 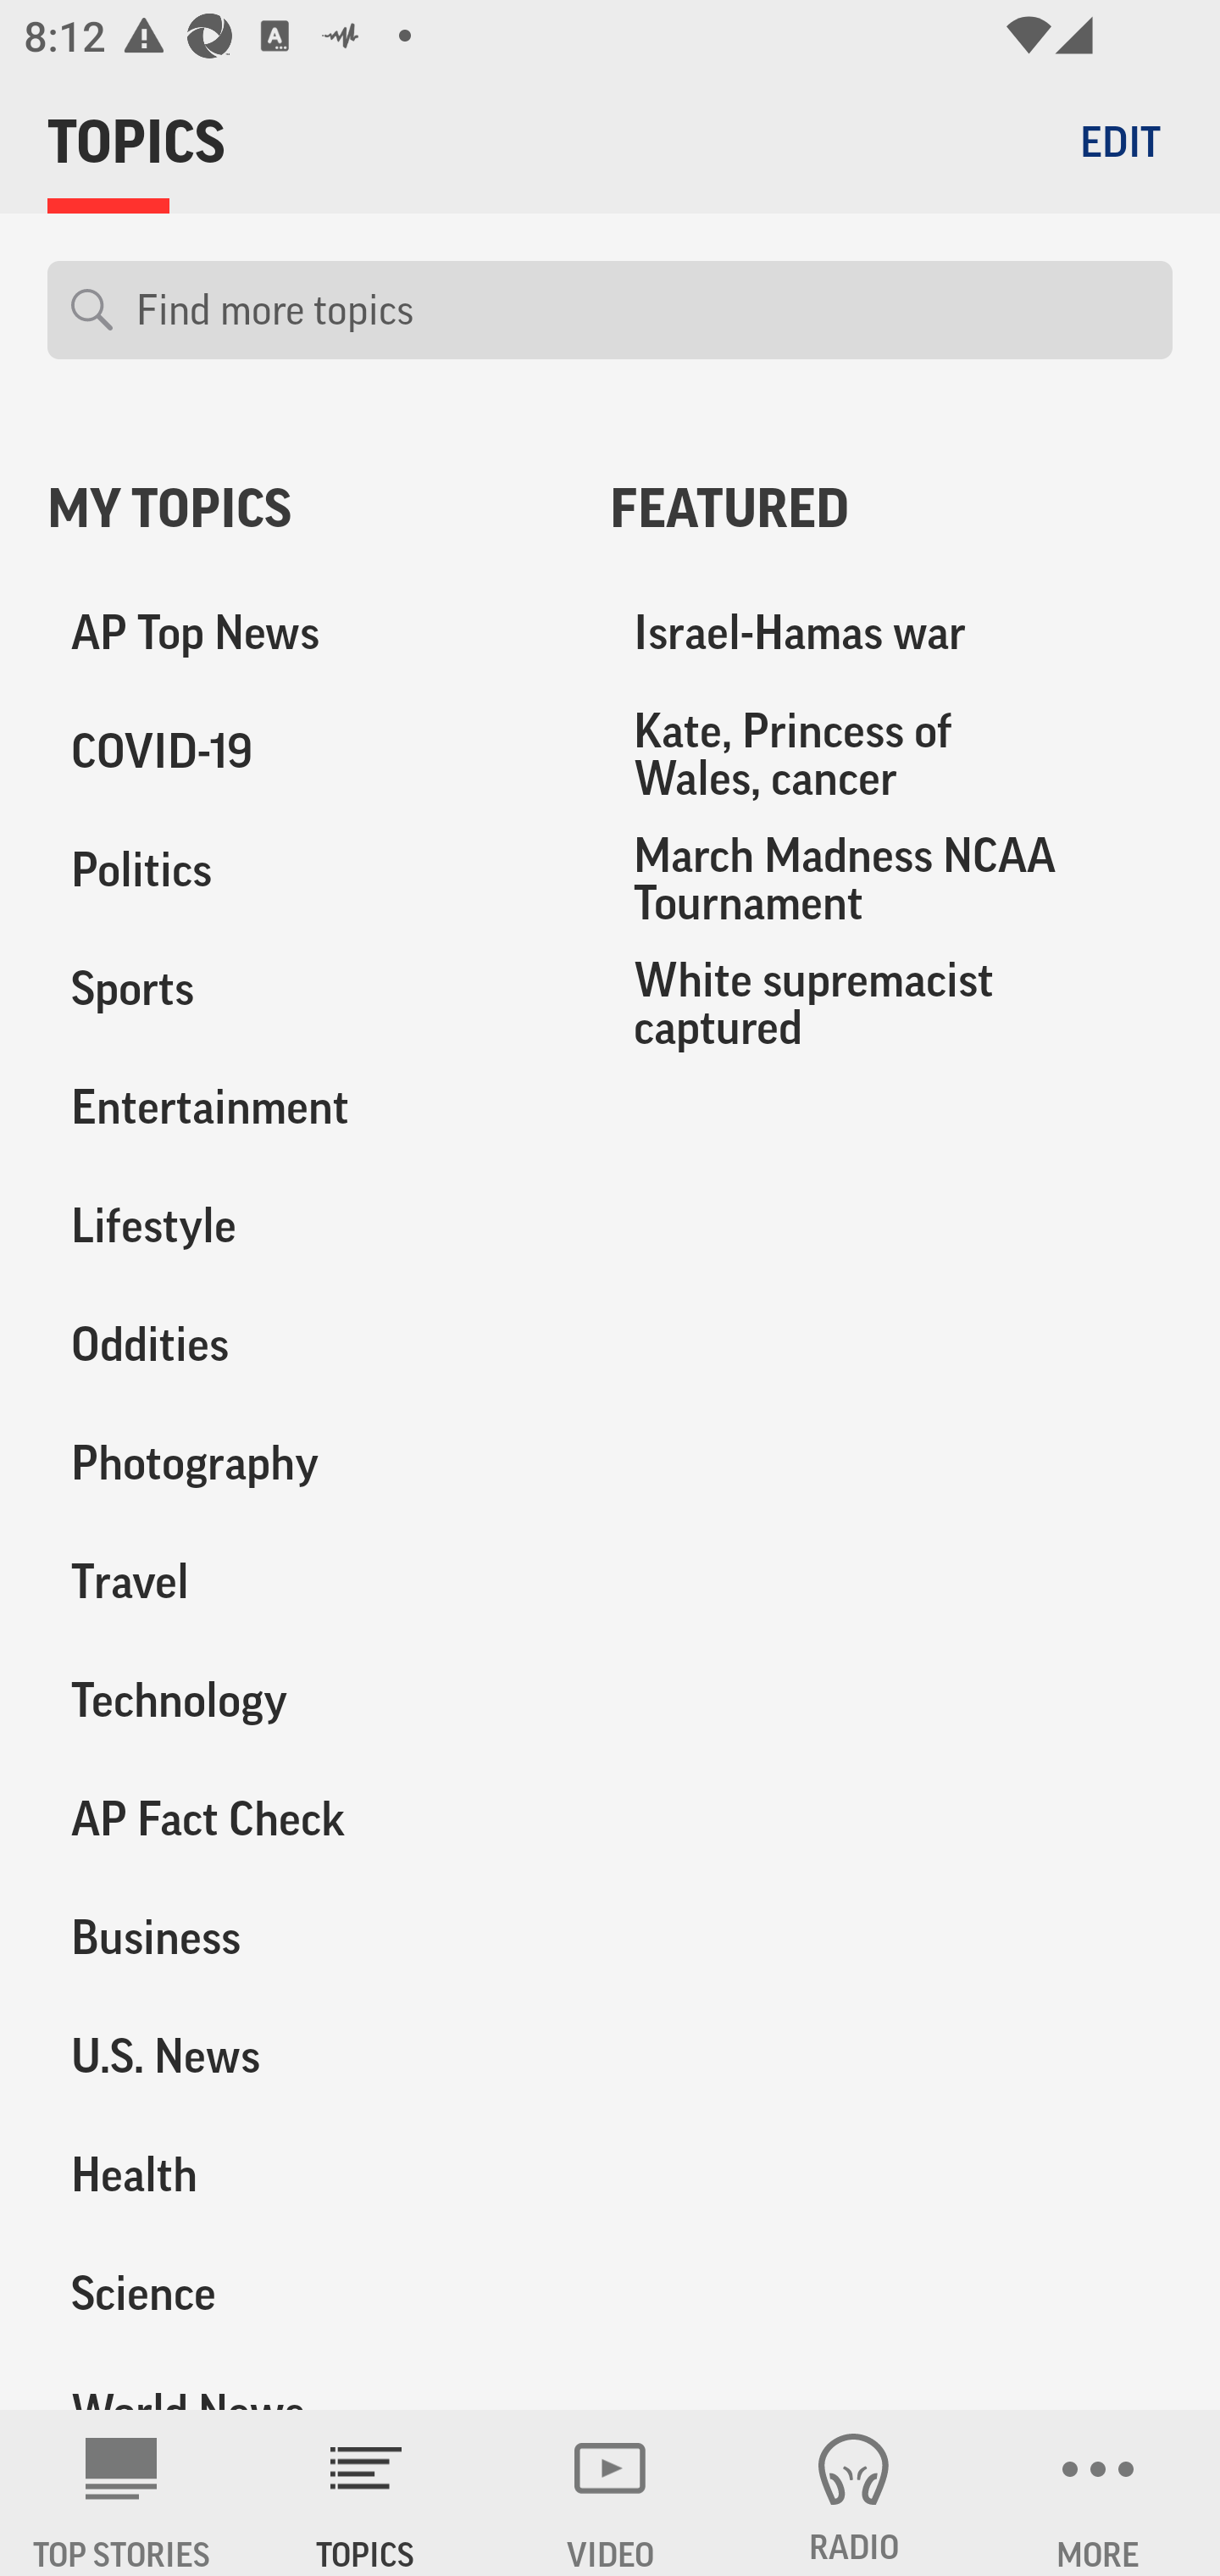 What do you see at coordinates (305, 1581) in the screenshot?
I see `Travel` at bounding box center [305, 1581].